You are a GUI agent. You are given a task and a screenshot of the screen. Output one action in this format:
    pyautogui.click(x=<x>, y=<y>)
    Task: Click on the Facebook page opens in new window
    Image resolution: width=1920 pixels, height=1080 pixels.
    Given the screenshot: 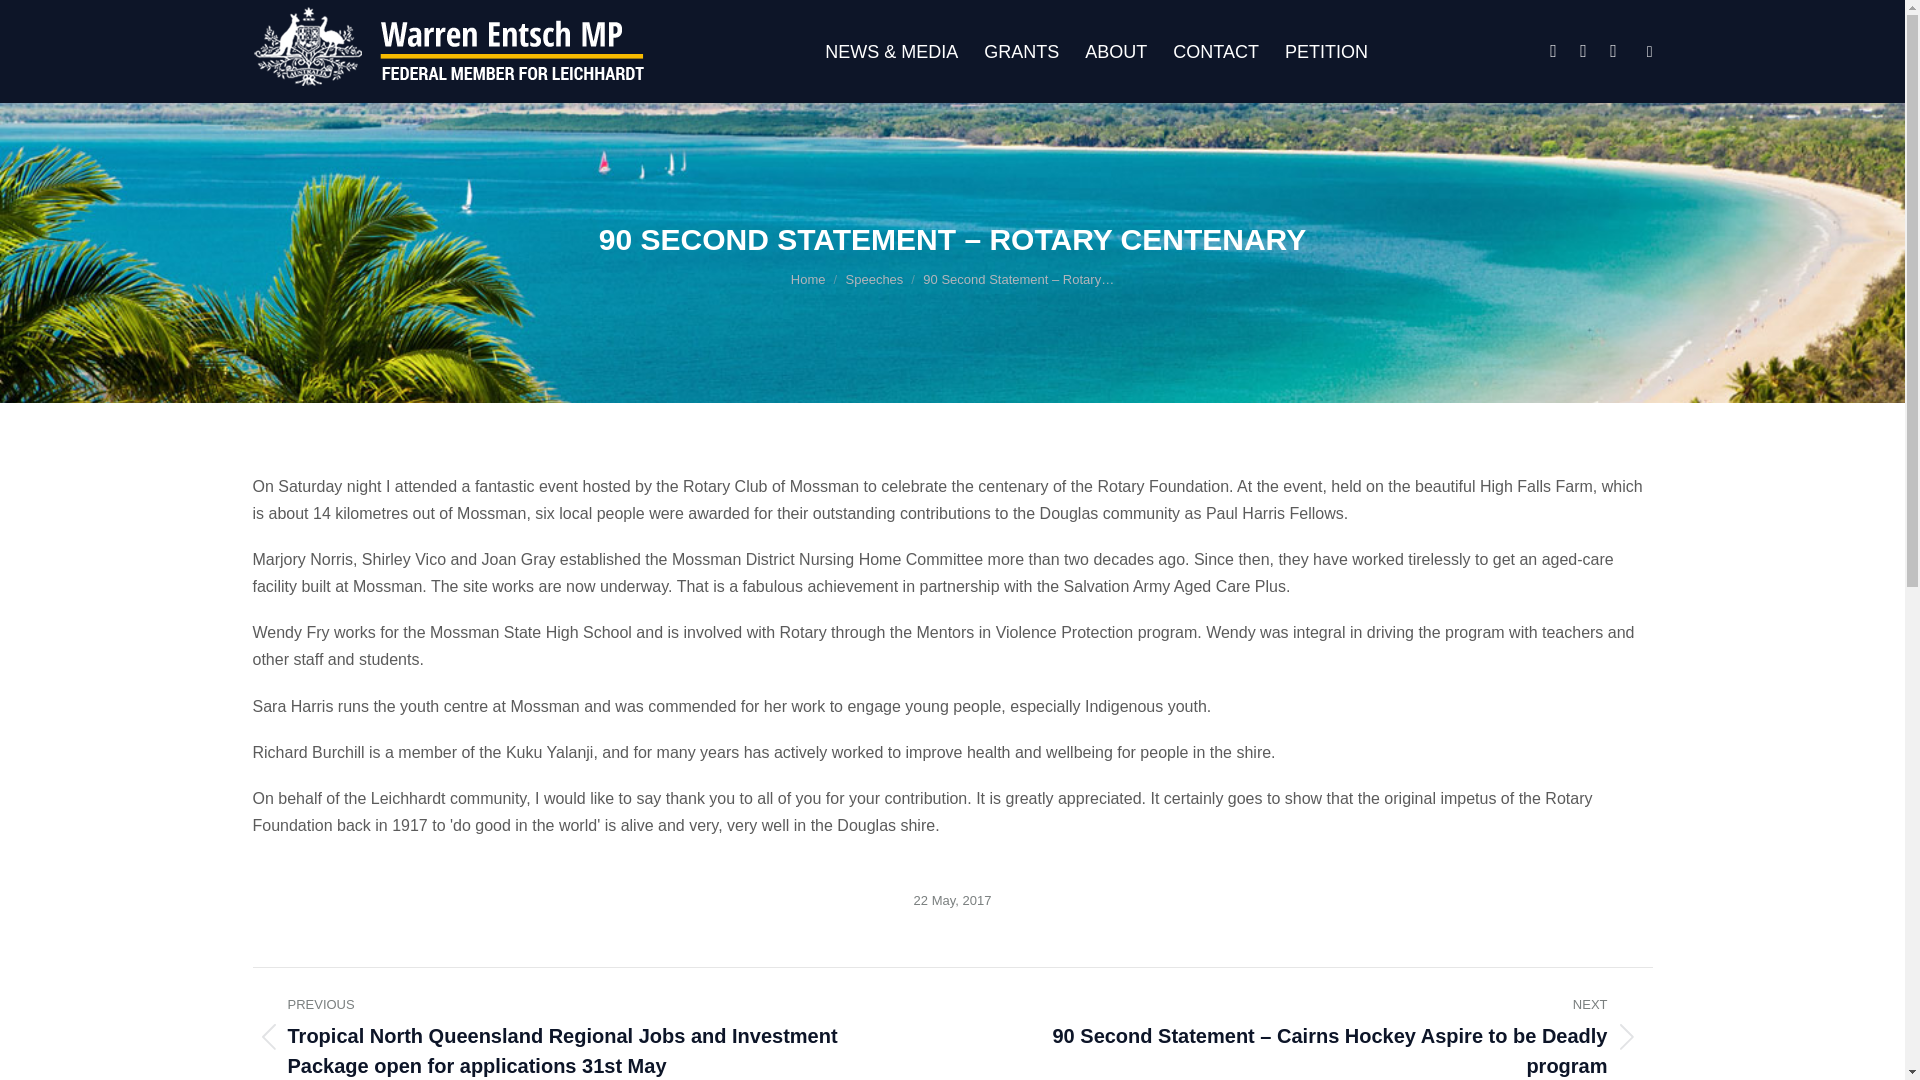 What is the action you would take?
    pyautogui.click(x=1554, y=50)
    